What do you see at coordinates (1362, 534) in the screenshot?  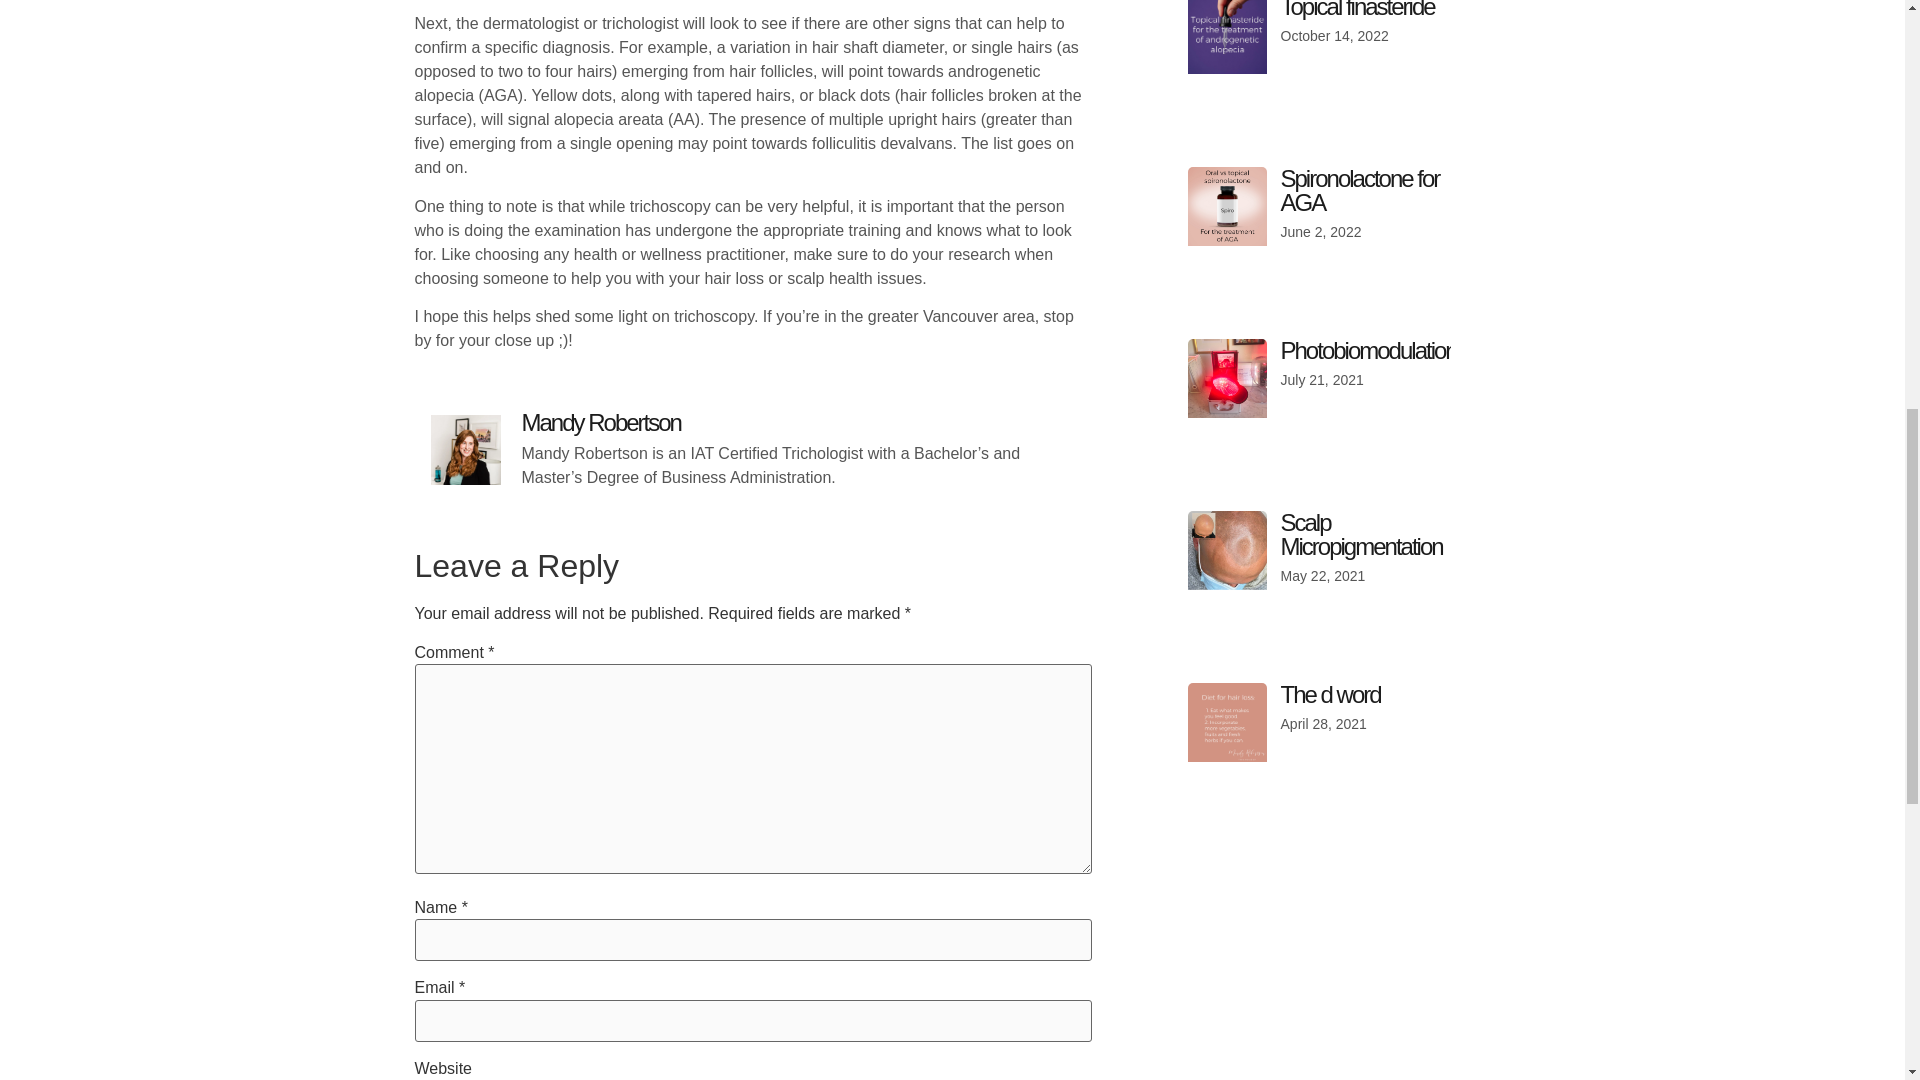 I see `Scalp Micropigmentation` at bounding box center [1362, 534].